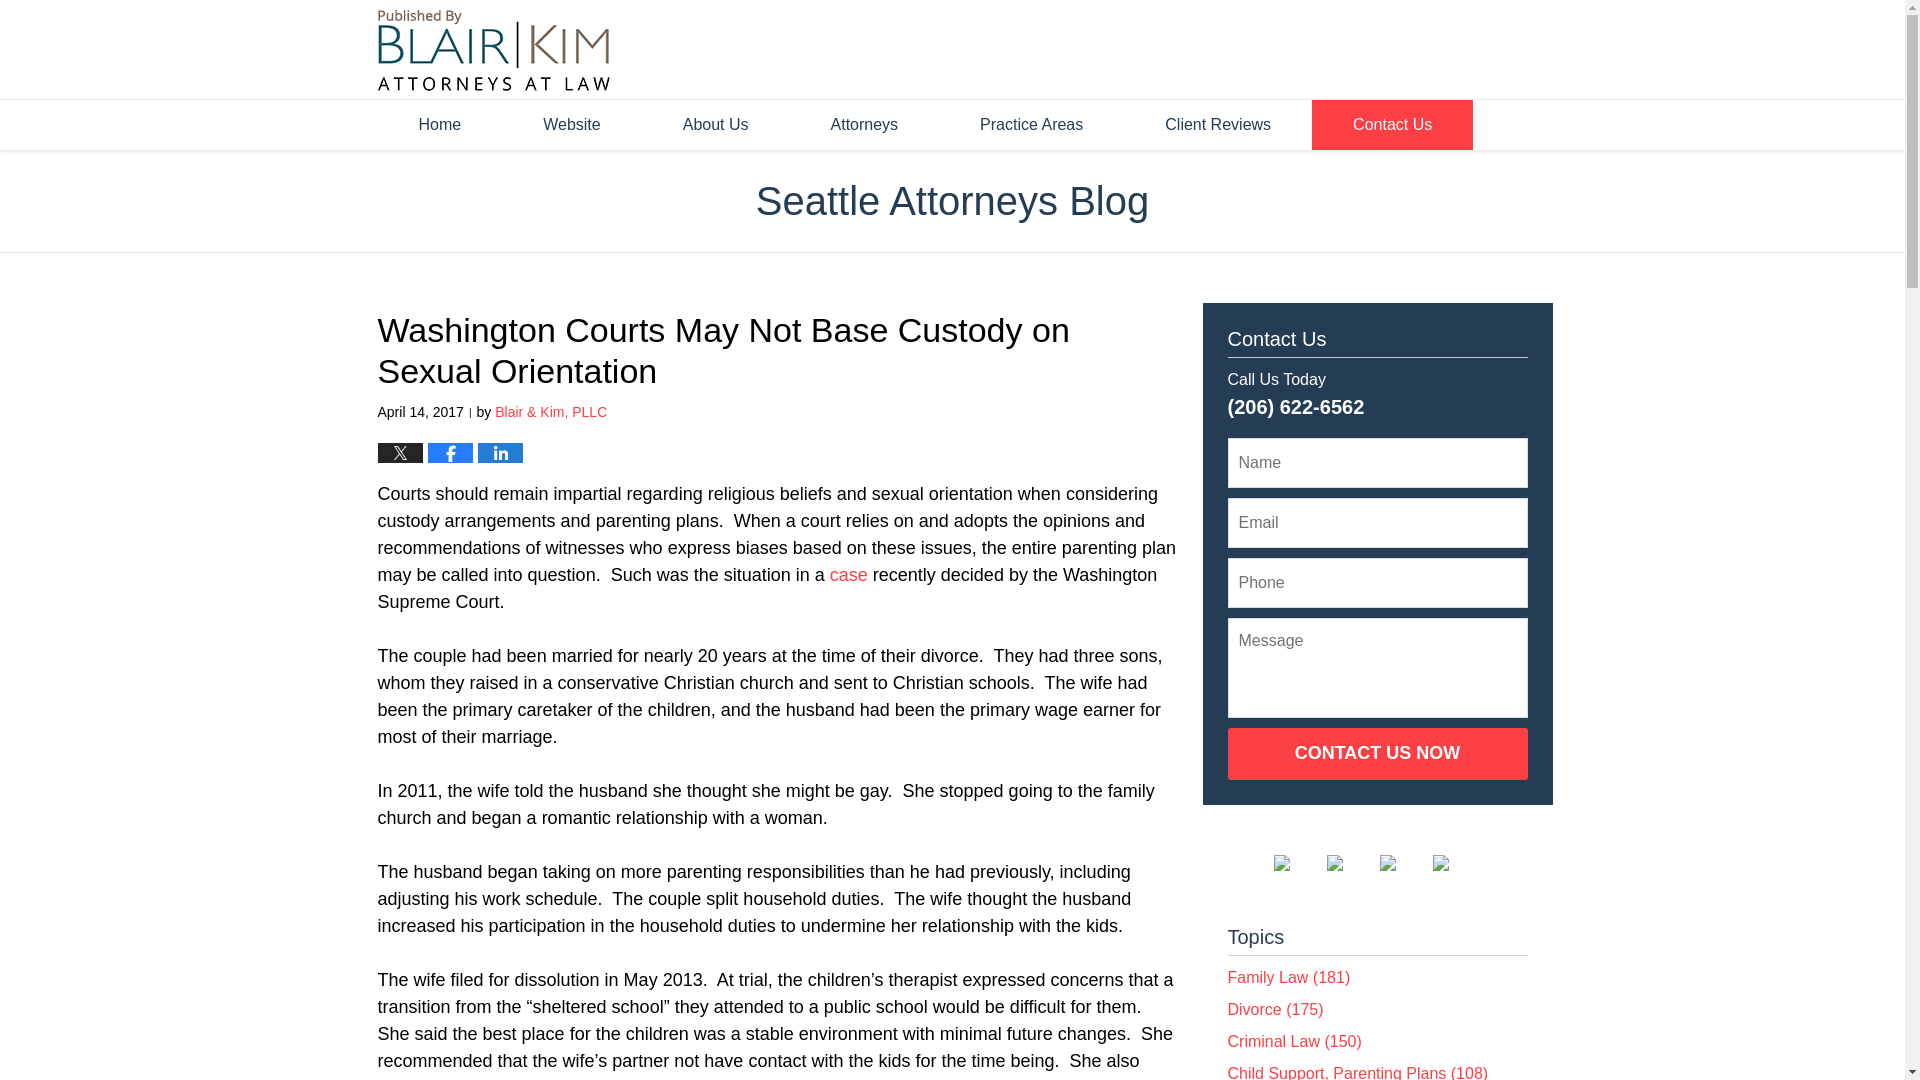 This screenshot has width=1920, height=1080. Describe the element at coordinates (440, 125) in the screenshot. I see `Home` at that location.